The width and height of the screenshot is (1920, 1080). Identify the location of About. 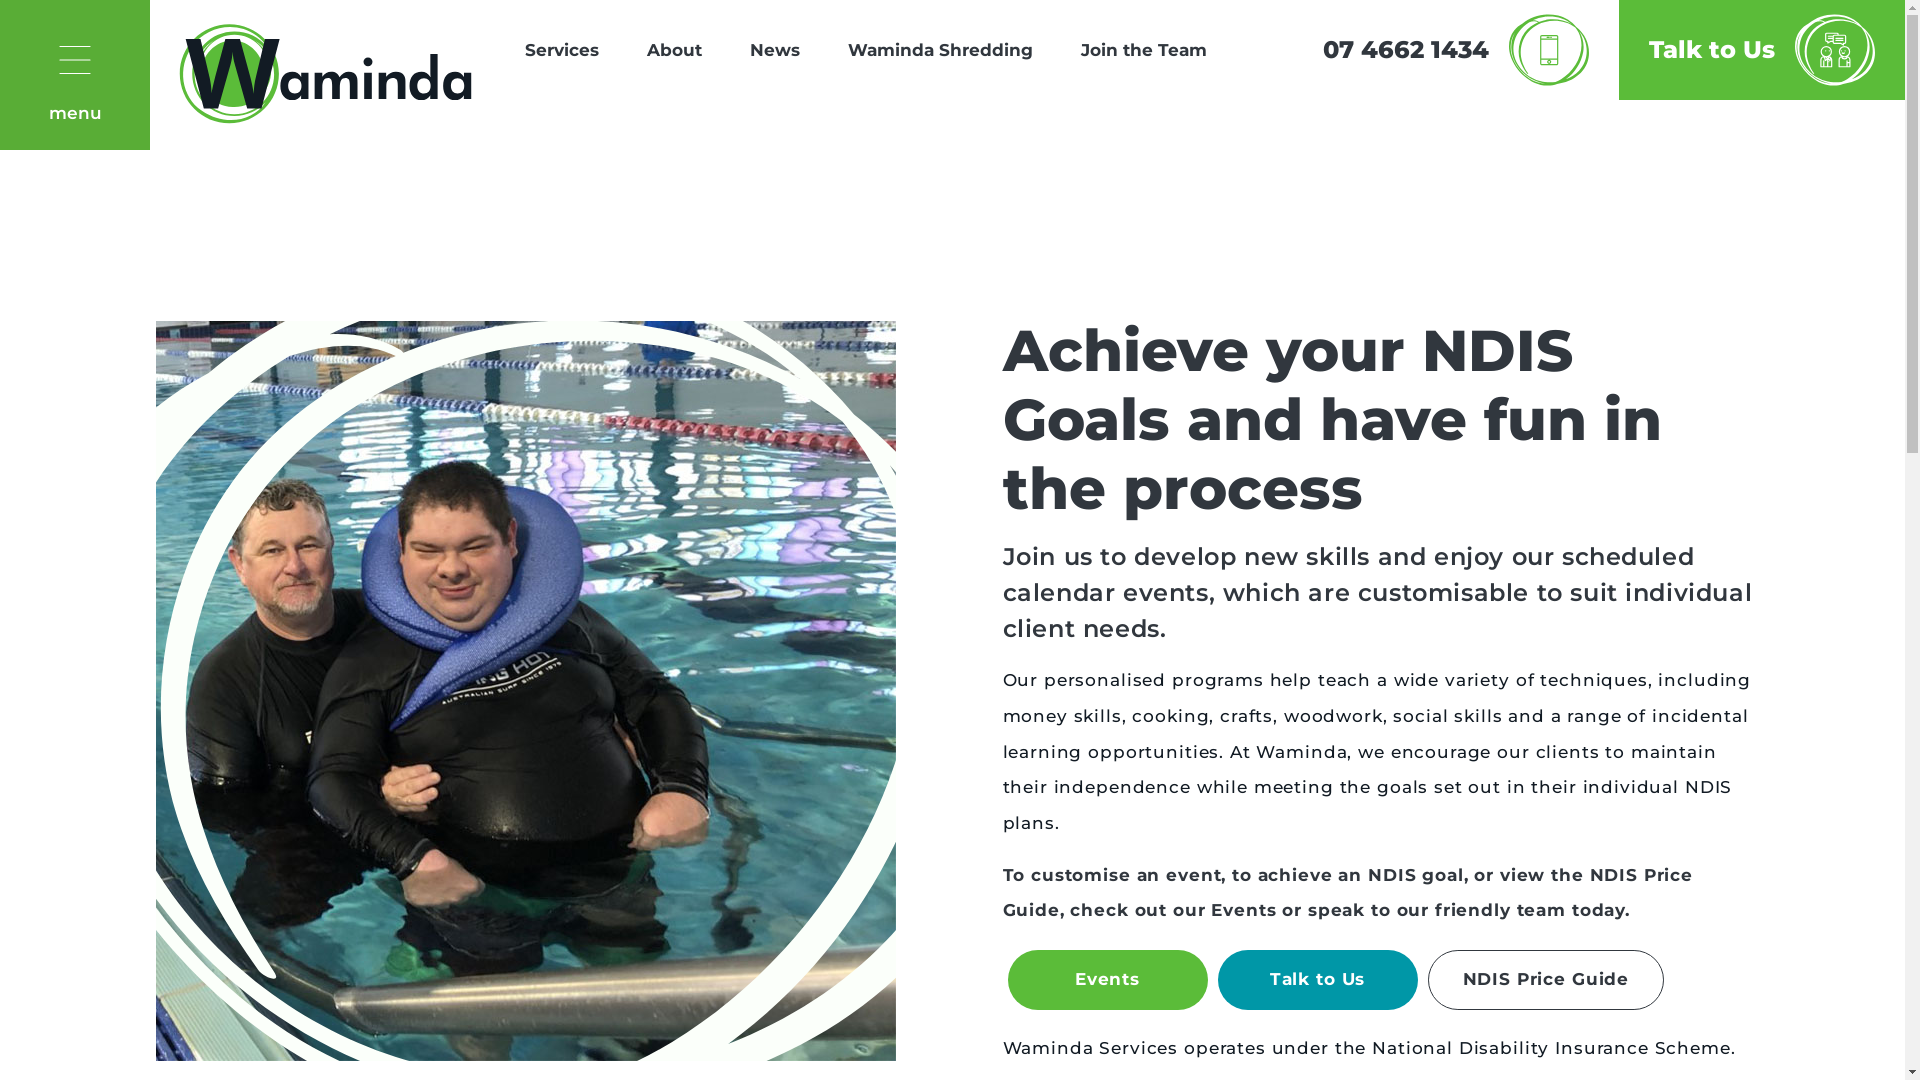
(674, 50).